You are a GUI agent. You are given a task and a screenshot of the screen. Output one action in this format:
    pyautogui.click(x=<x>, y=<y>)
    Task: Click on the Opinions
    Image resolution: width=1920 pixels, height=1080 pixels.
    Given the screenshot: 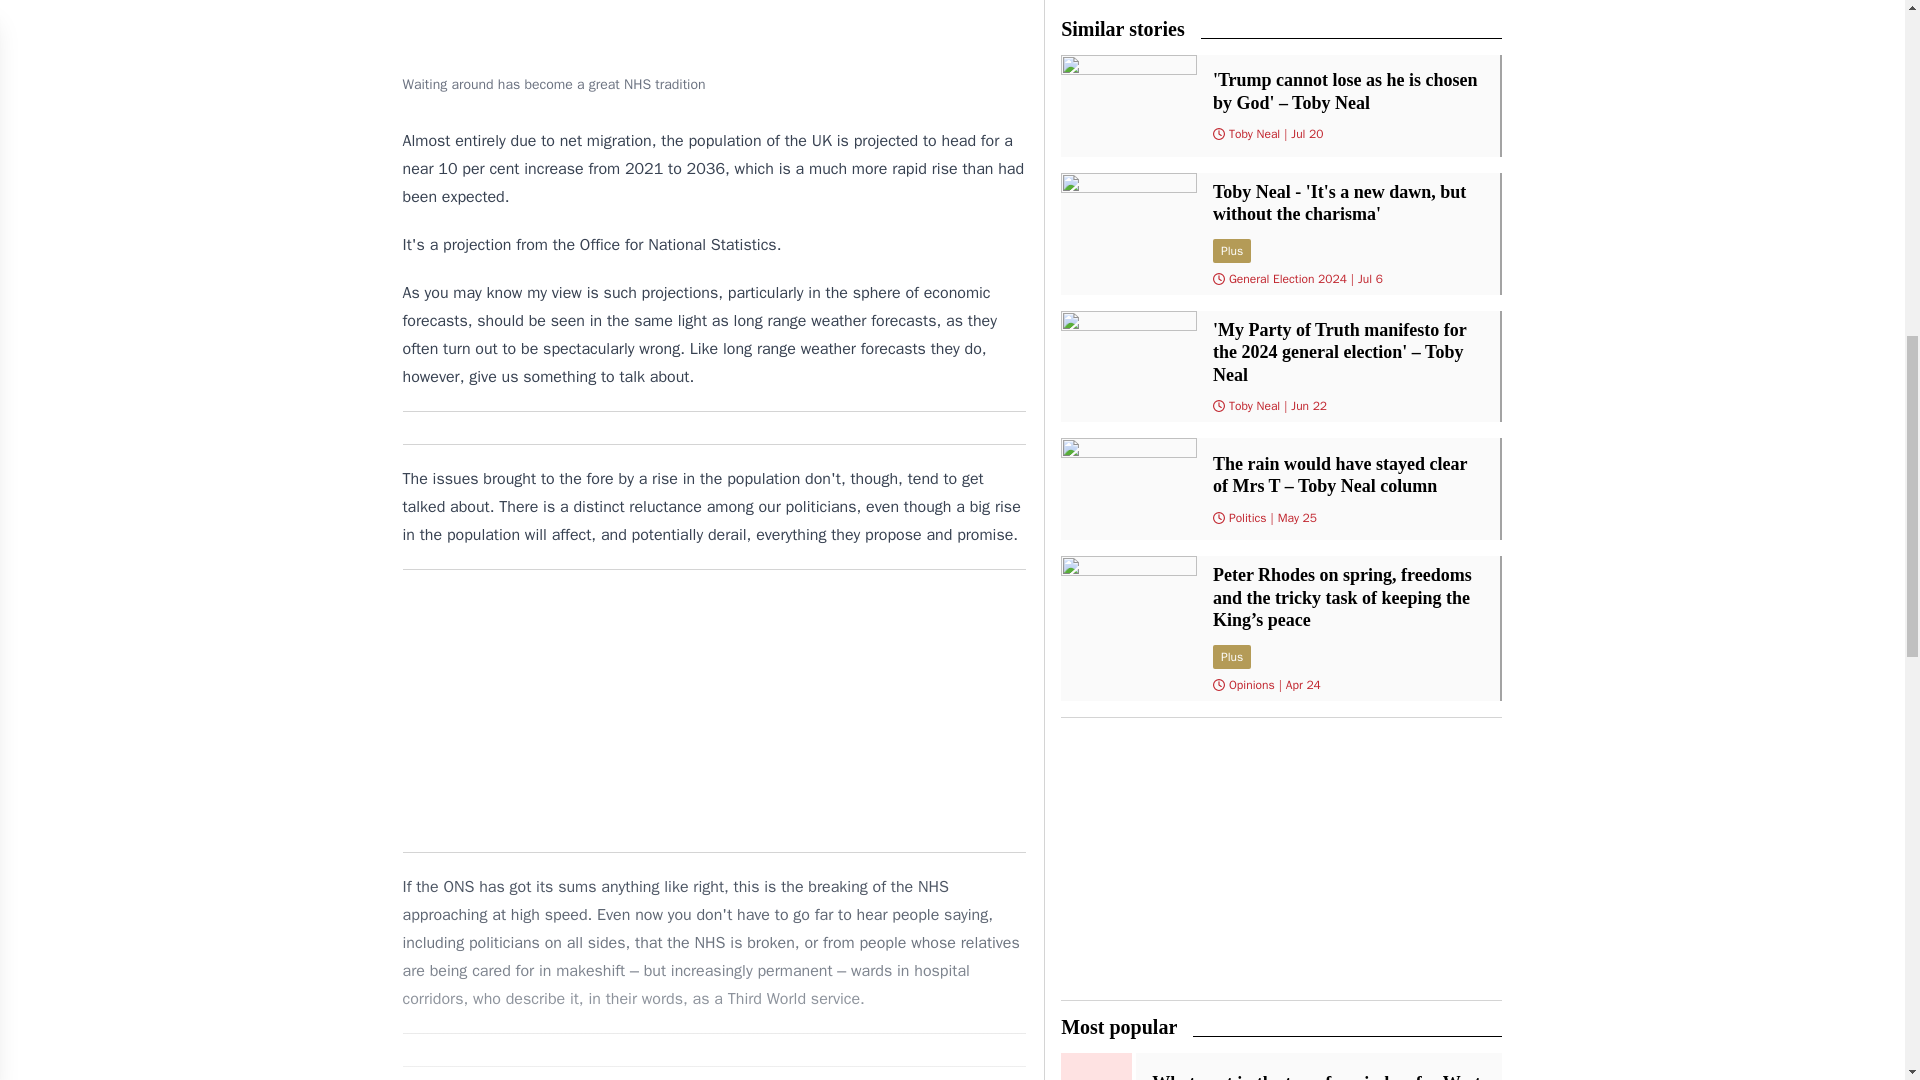 What is the action you would take?
    pyautogui.click(x=1251, y=685)
    